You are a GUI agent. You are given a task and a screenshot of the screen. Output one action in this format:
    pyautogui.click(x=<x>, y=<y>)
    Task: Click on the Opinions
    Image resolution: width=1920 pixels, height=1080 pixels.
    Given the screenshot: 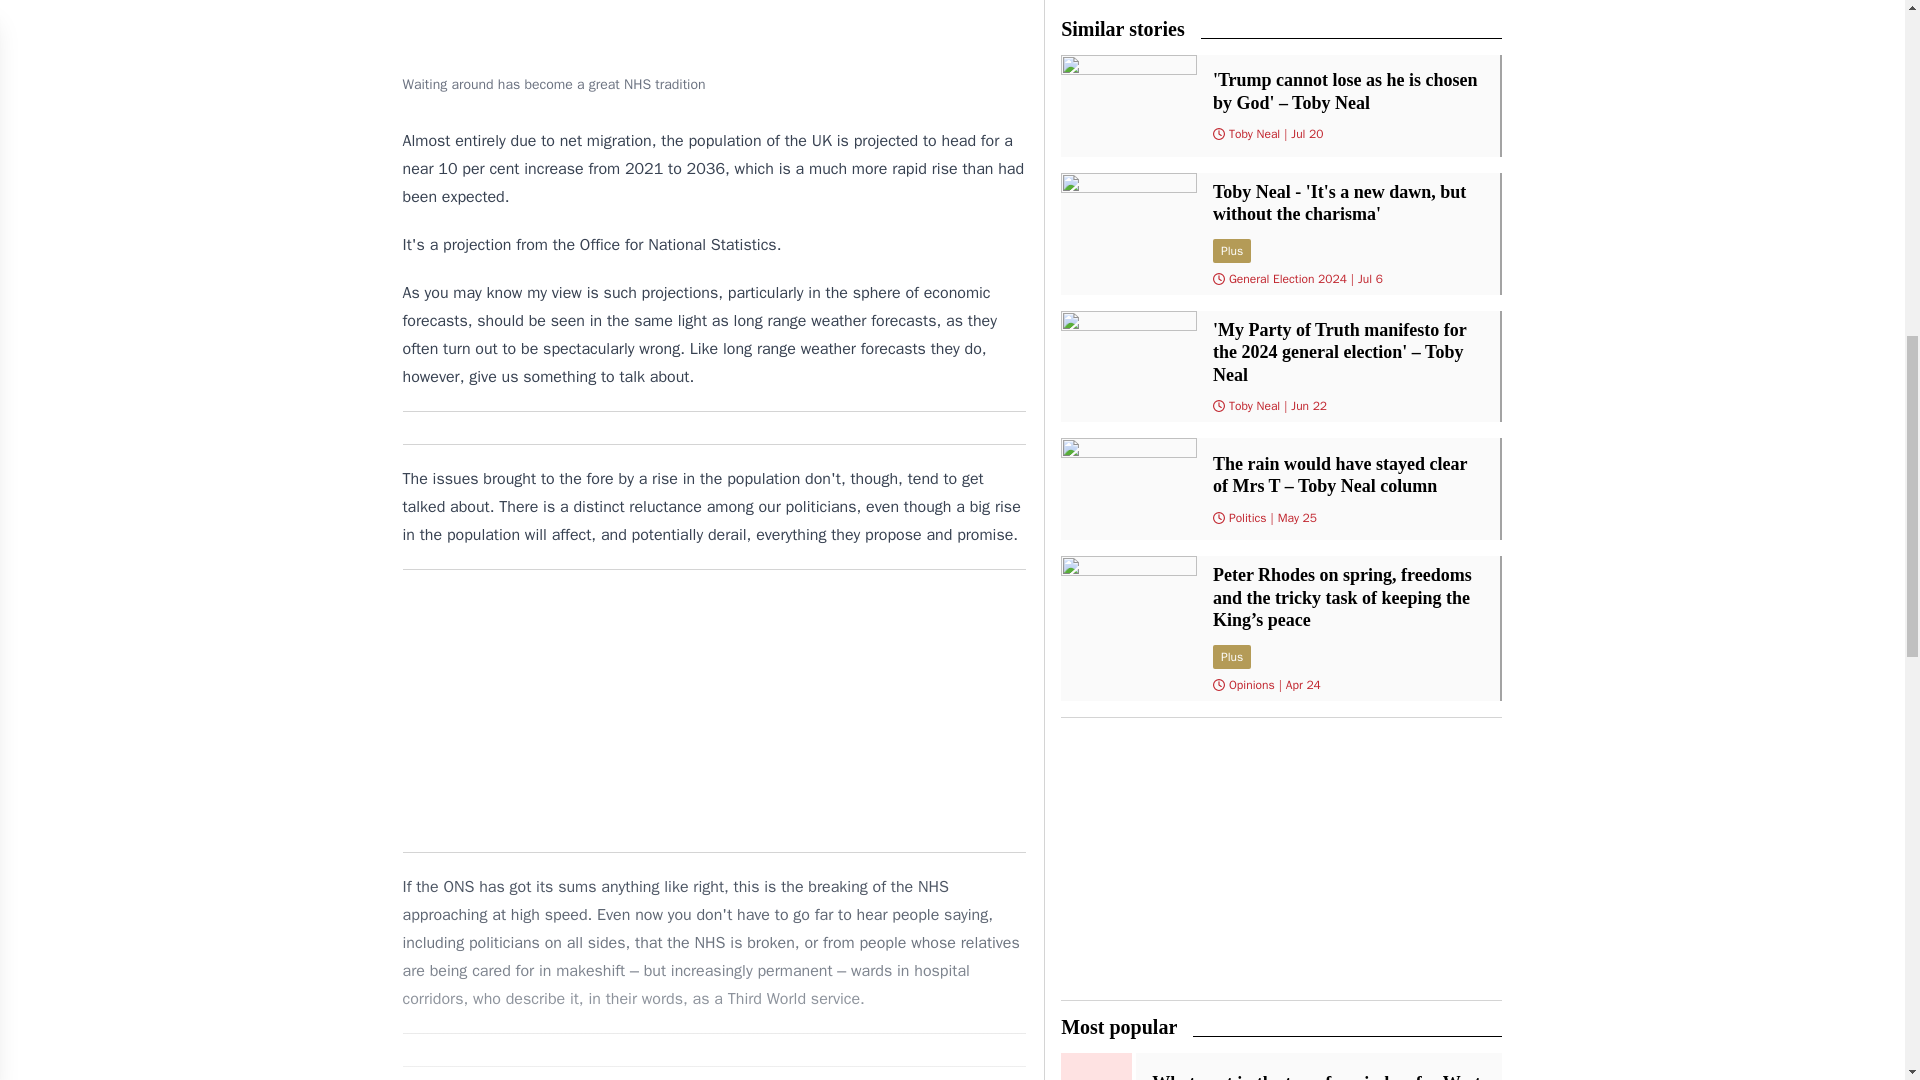 What is the action you would take?
    pyautogui.click(x=1251, y=685)
    